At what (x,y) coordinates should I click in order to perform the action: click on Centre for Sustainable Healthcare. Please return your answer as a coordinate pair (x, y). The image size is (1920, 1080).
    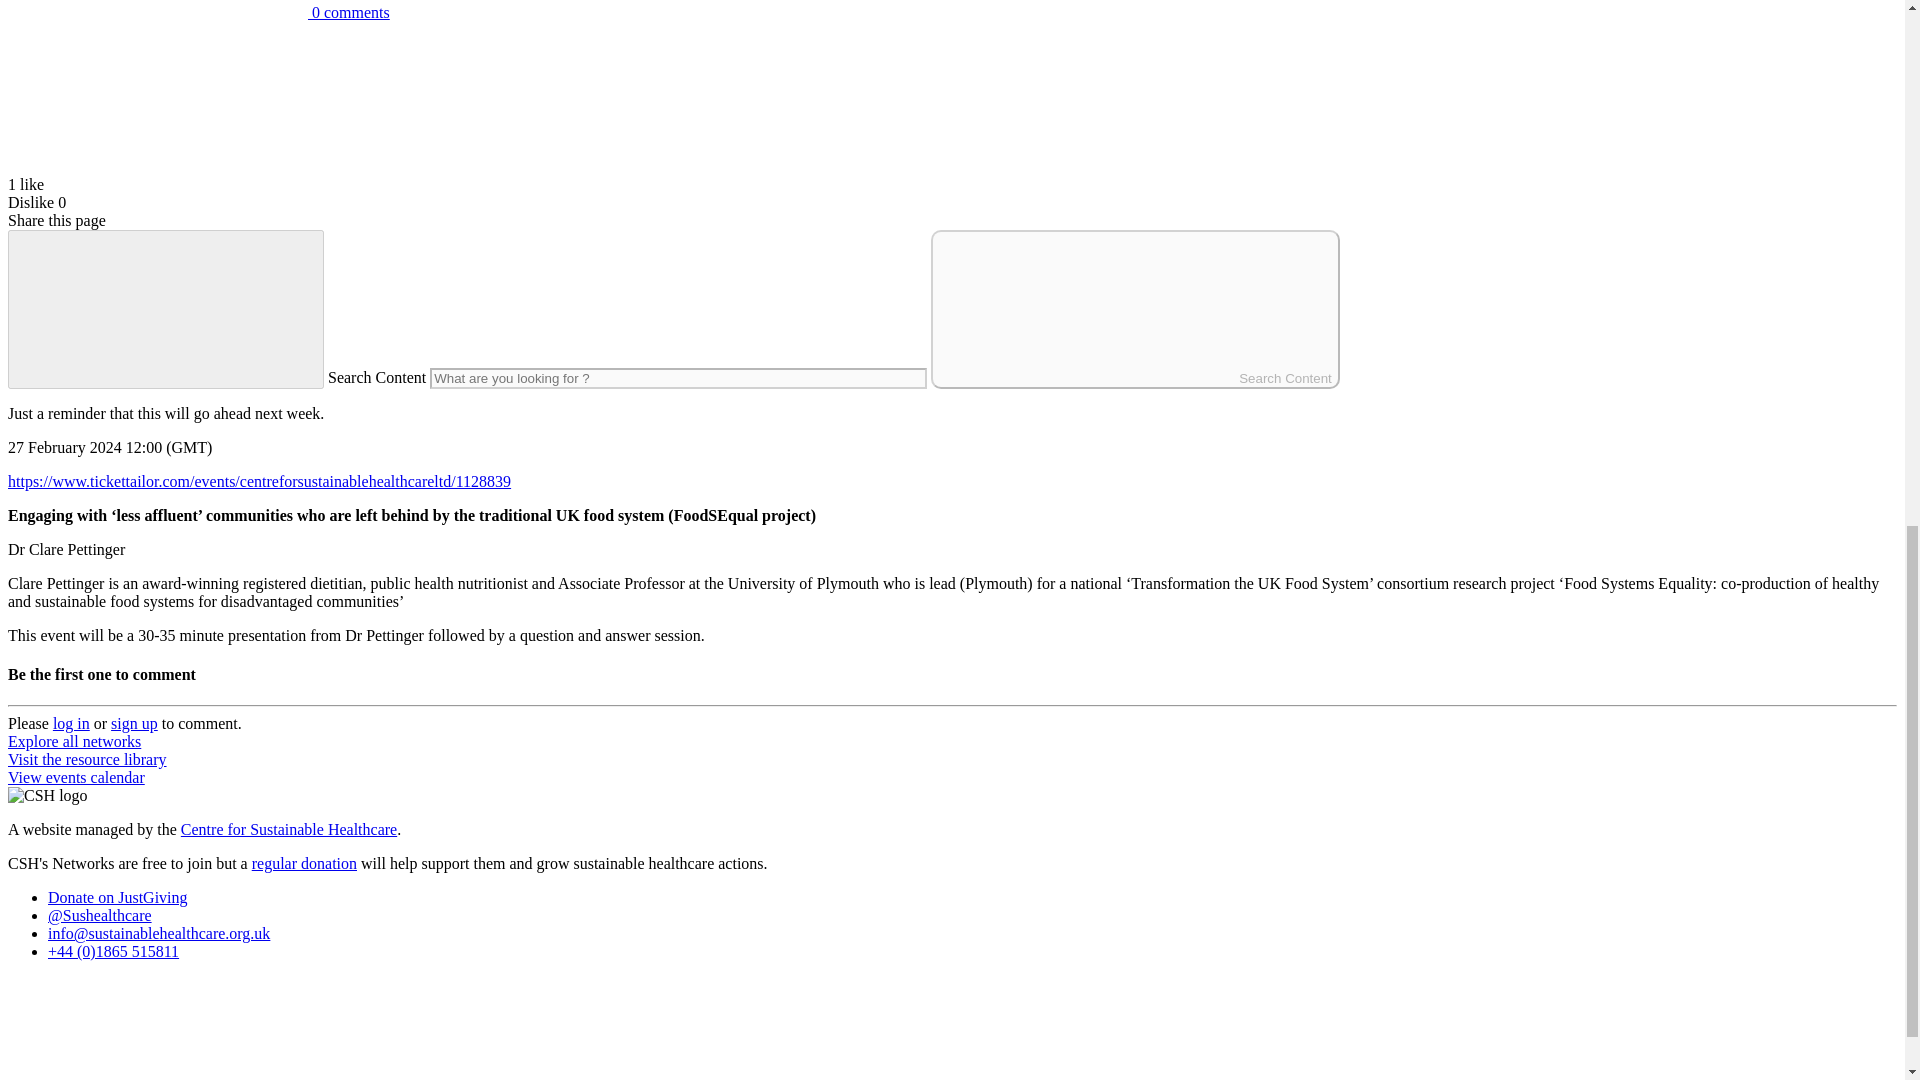
    Looking at the image, I should click on (288, 829).